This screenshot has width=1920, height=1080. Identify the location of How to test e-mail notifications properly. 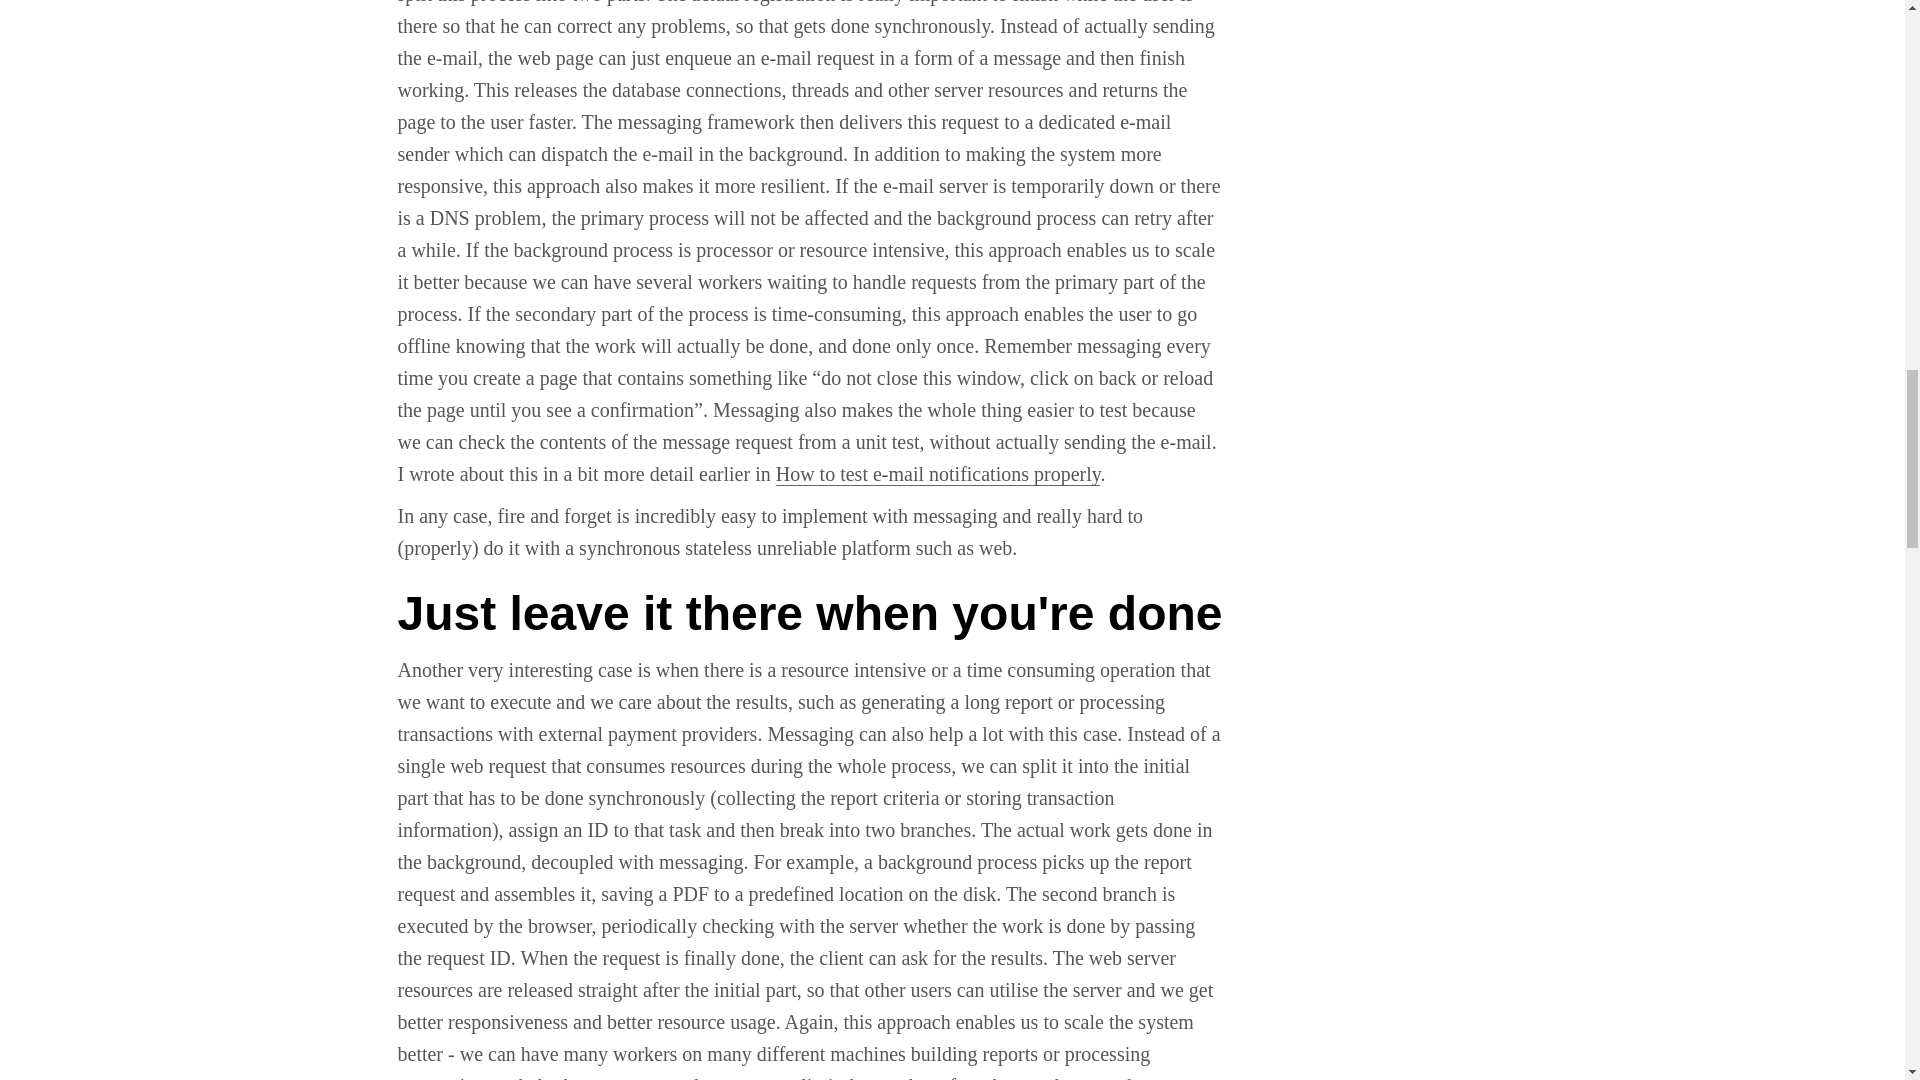
(938, 474).